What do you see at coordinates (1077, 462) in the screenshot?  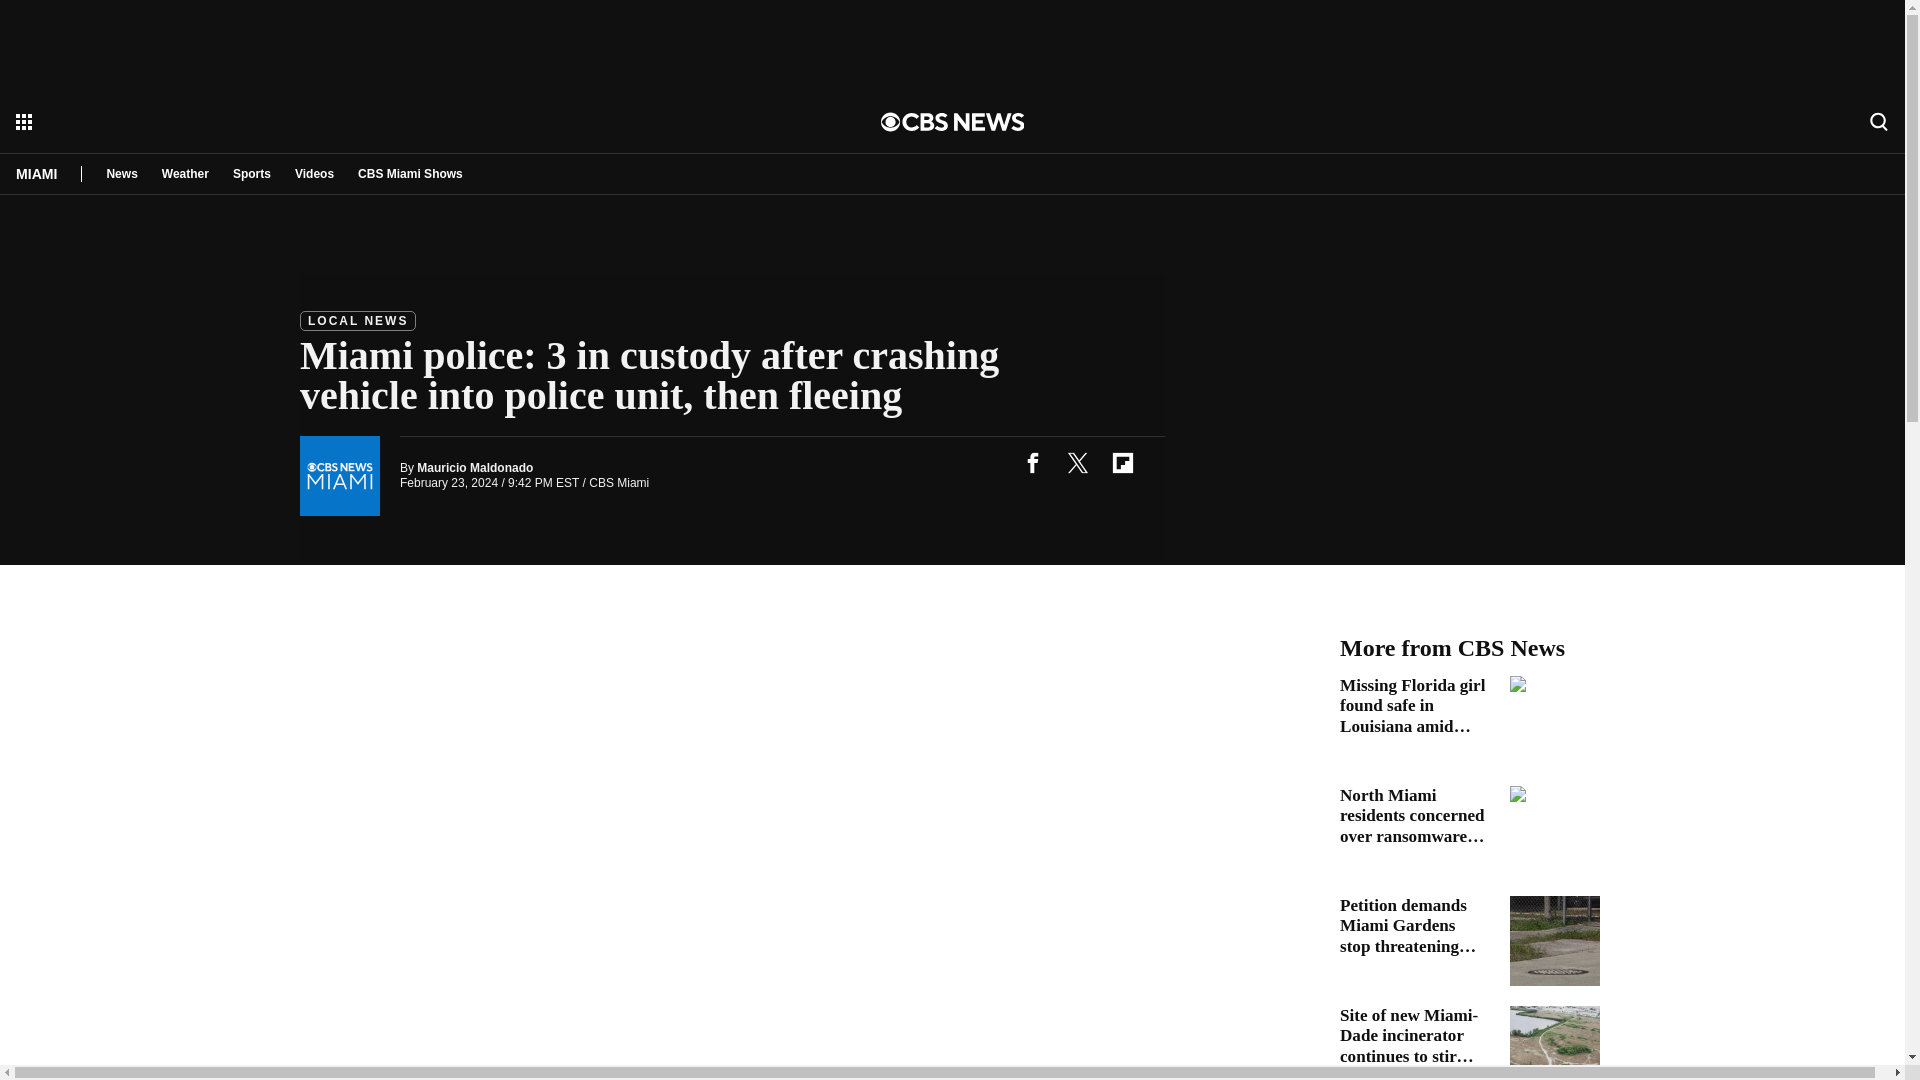 I see `twitter` at bounding box center [1077, 462].